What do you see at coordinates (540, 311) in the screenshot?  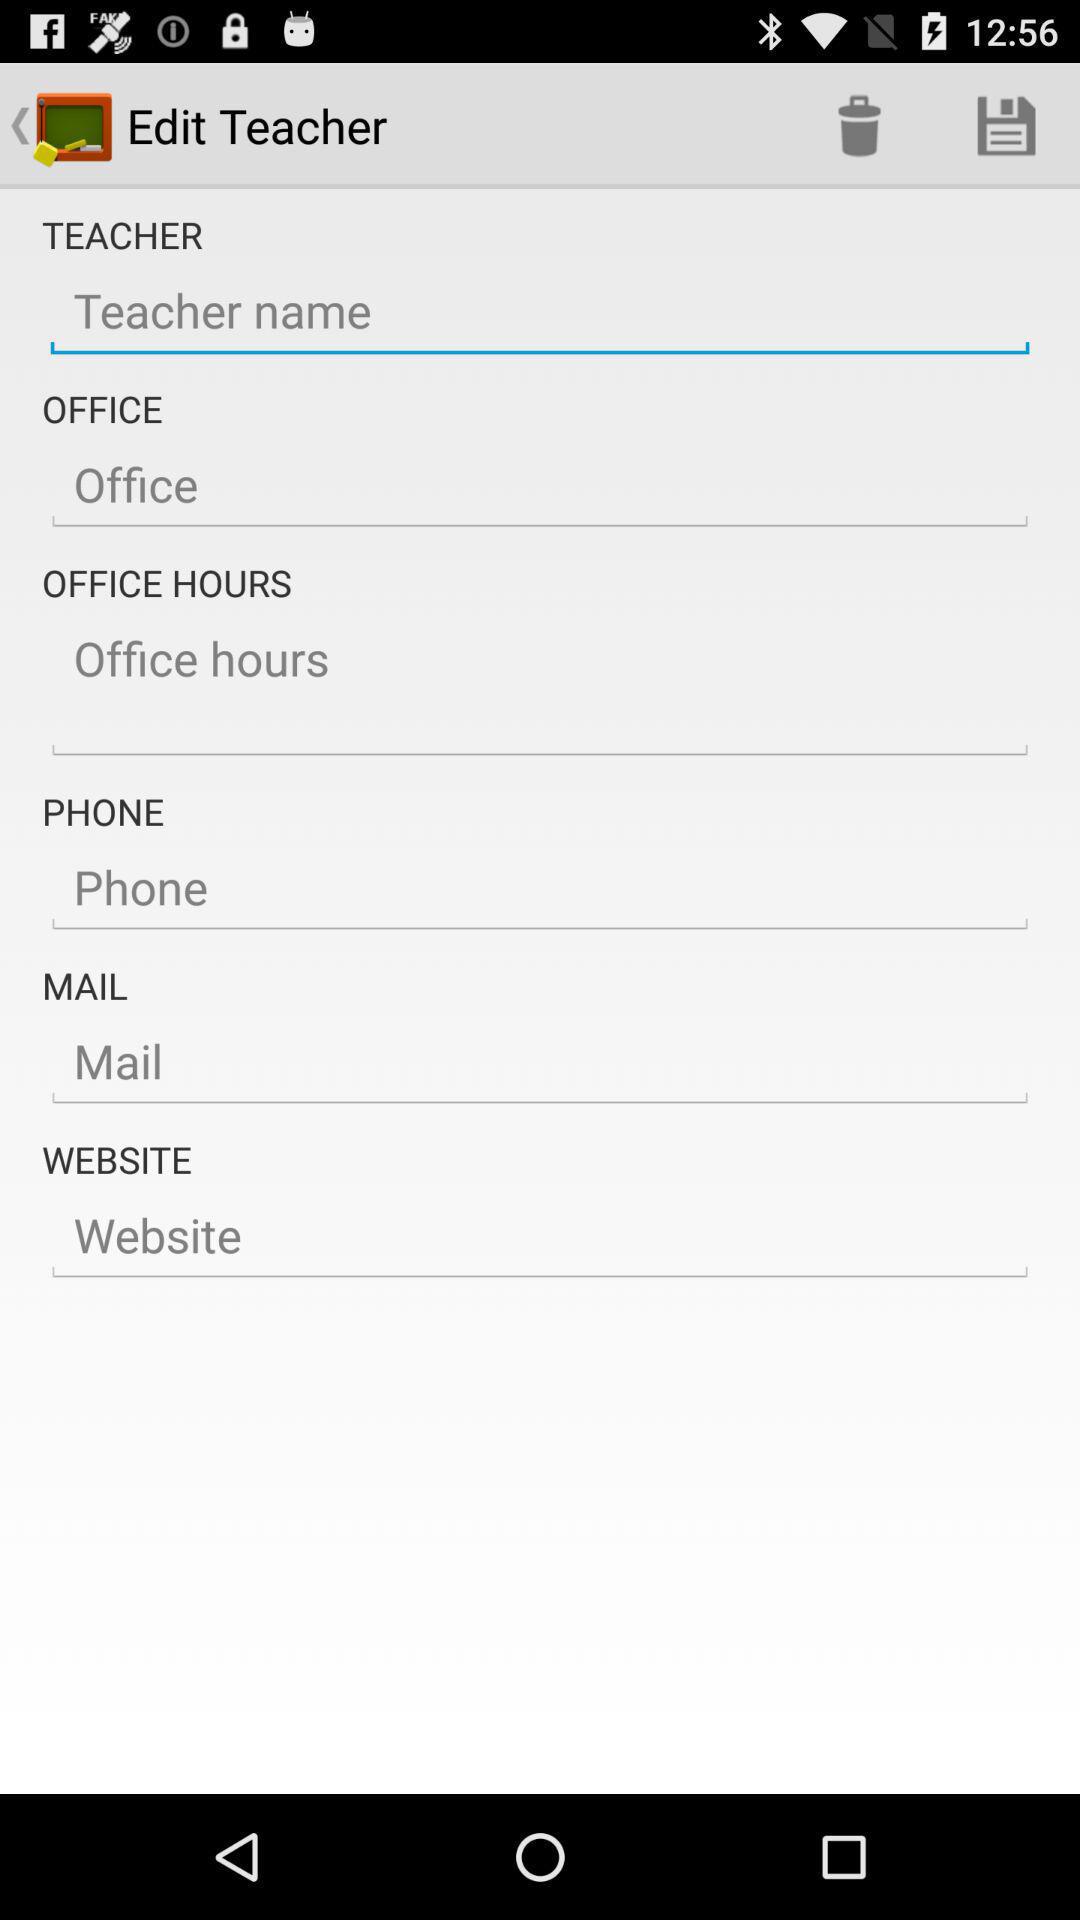 I see `enter teacher name` at bounding box center [540, 311].